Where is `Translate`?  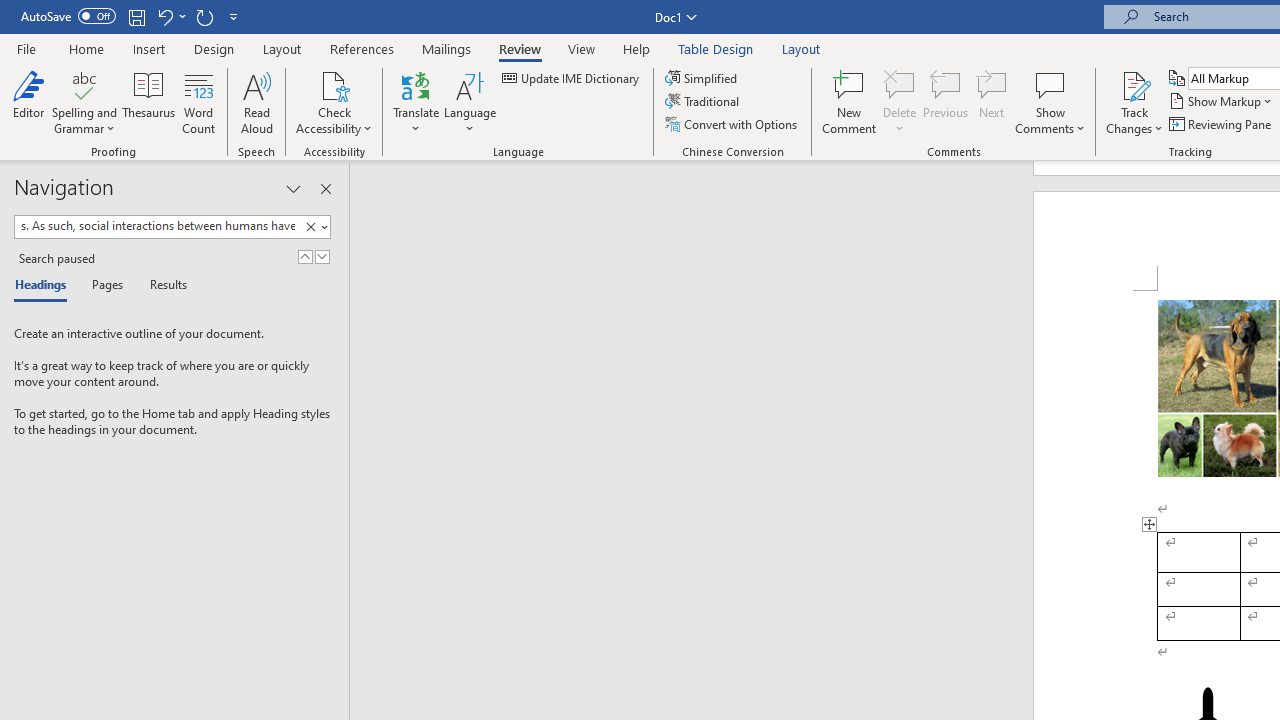
Translate is located at coordinates (416, 102).